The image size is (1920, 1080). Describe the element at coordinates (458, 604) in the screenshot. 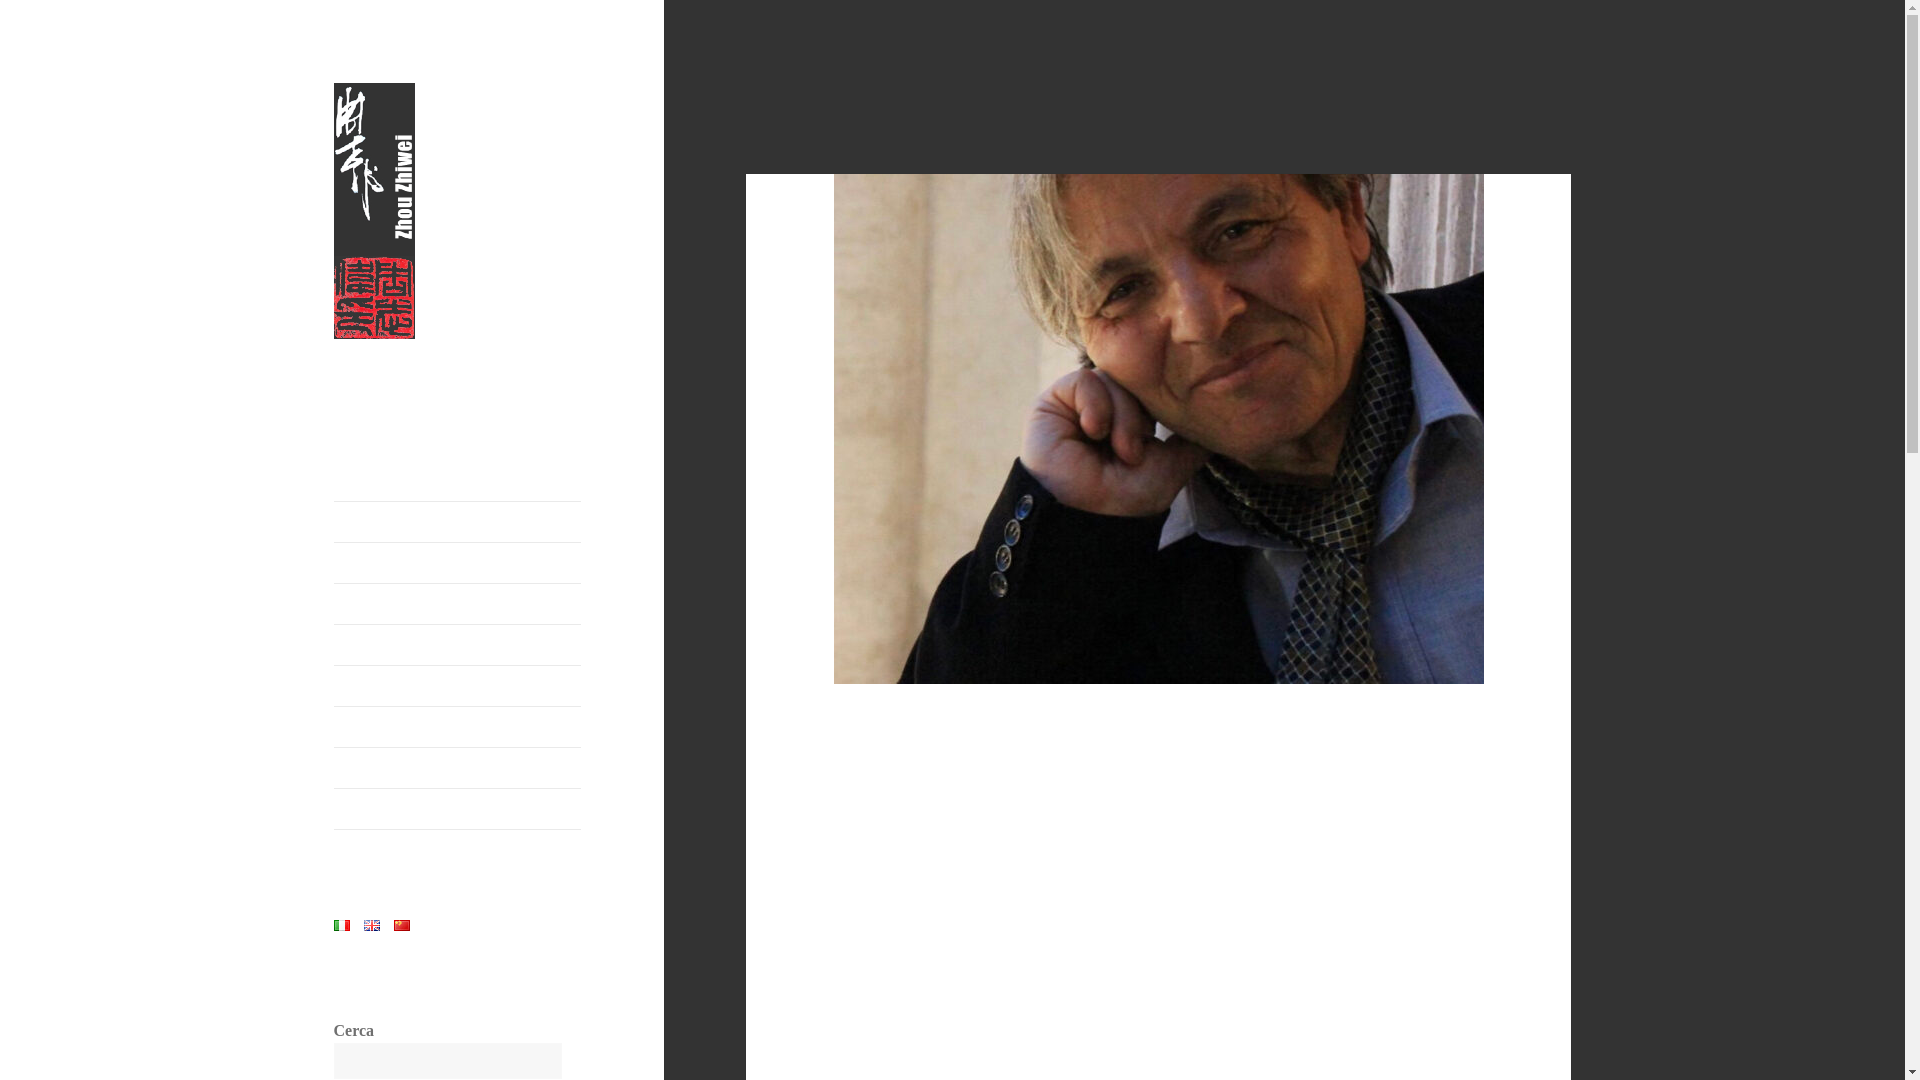

I see `Large Works` at that location.